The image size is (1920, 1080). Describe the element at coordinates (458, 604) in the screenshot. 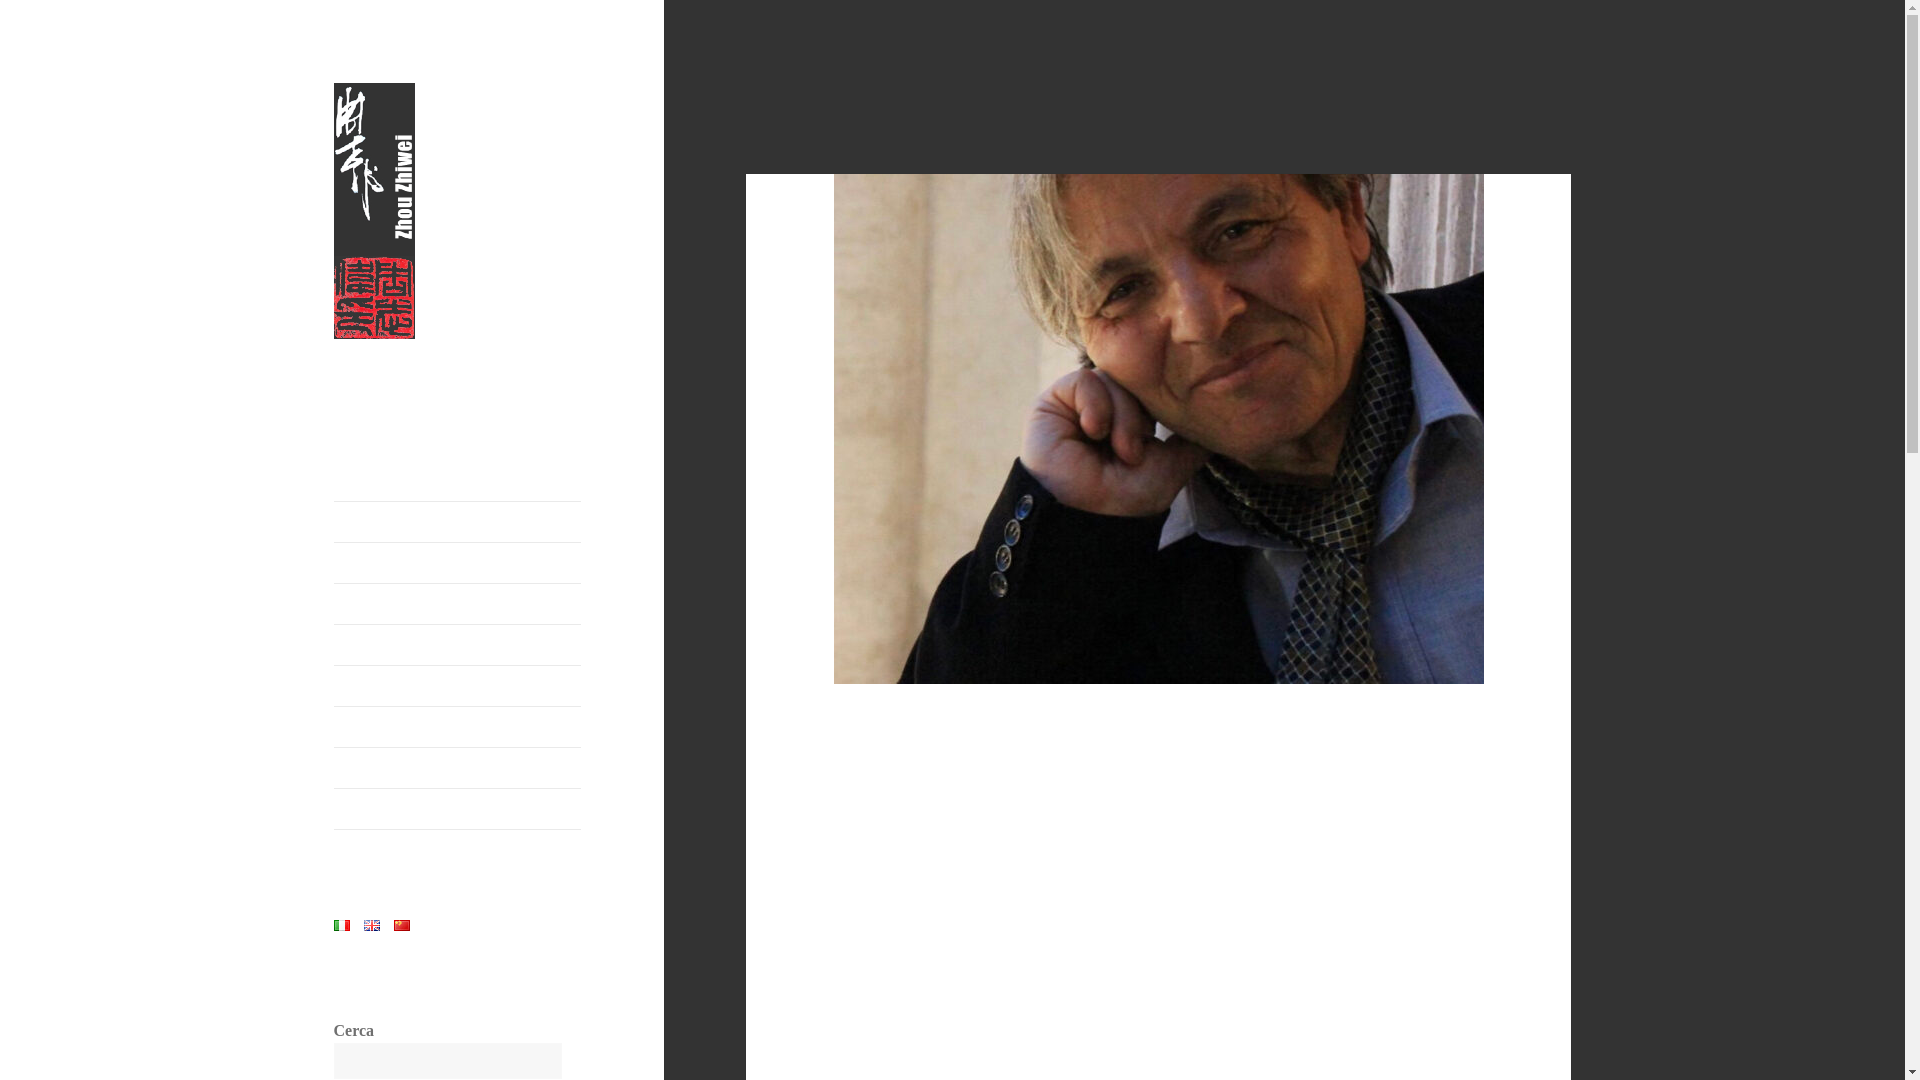

I see `Large Works` at that location.